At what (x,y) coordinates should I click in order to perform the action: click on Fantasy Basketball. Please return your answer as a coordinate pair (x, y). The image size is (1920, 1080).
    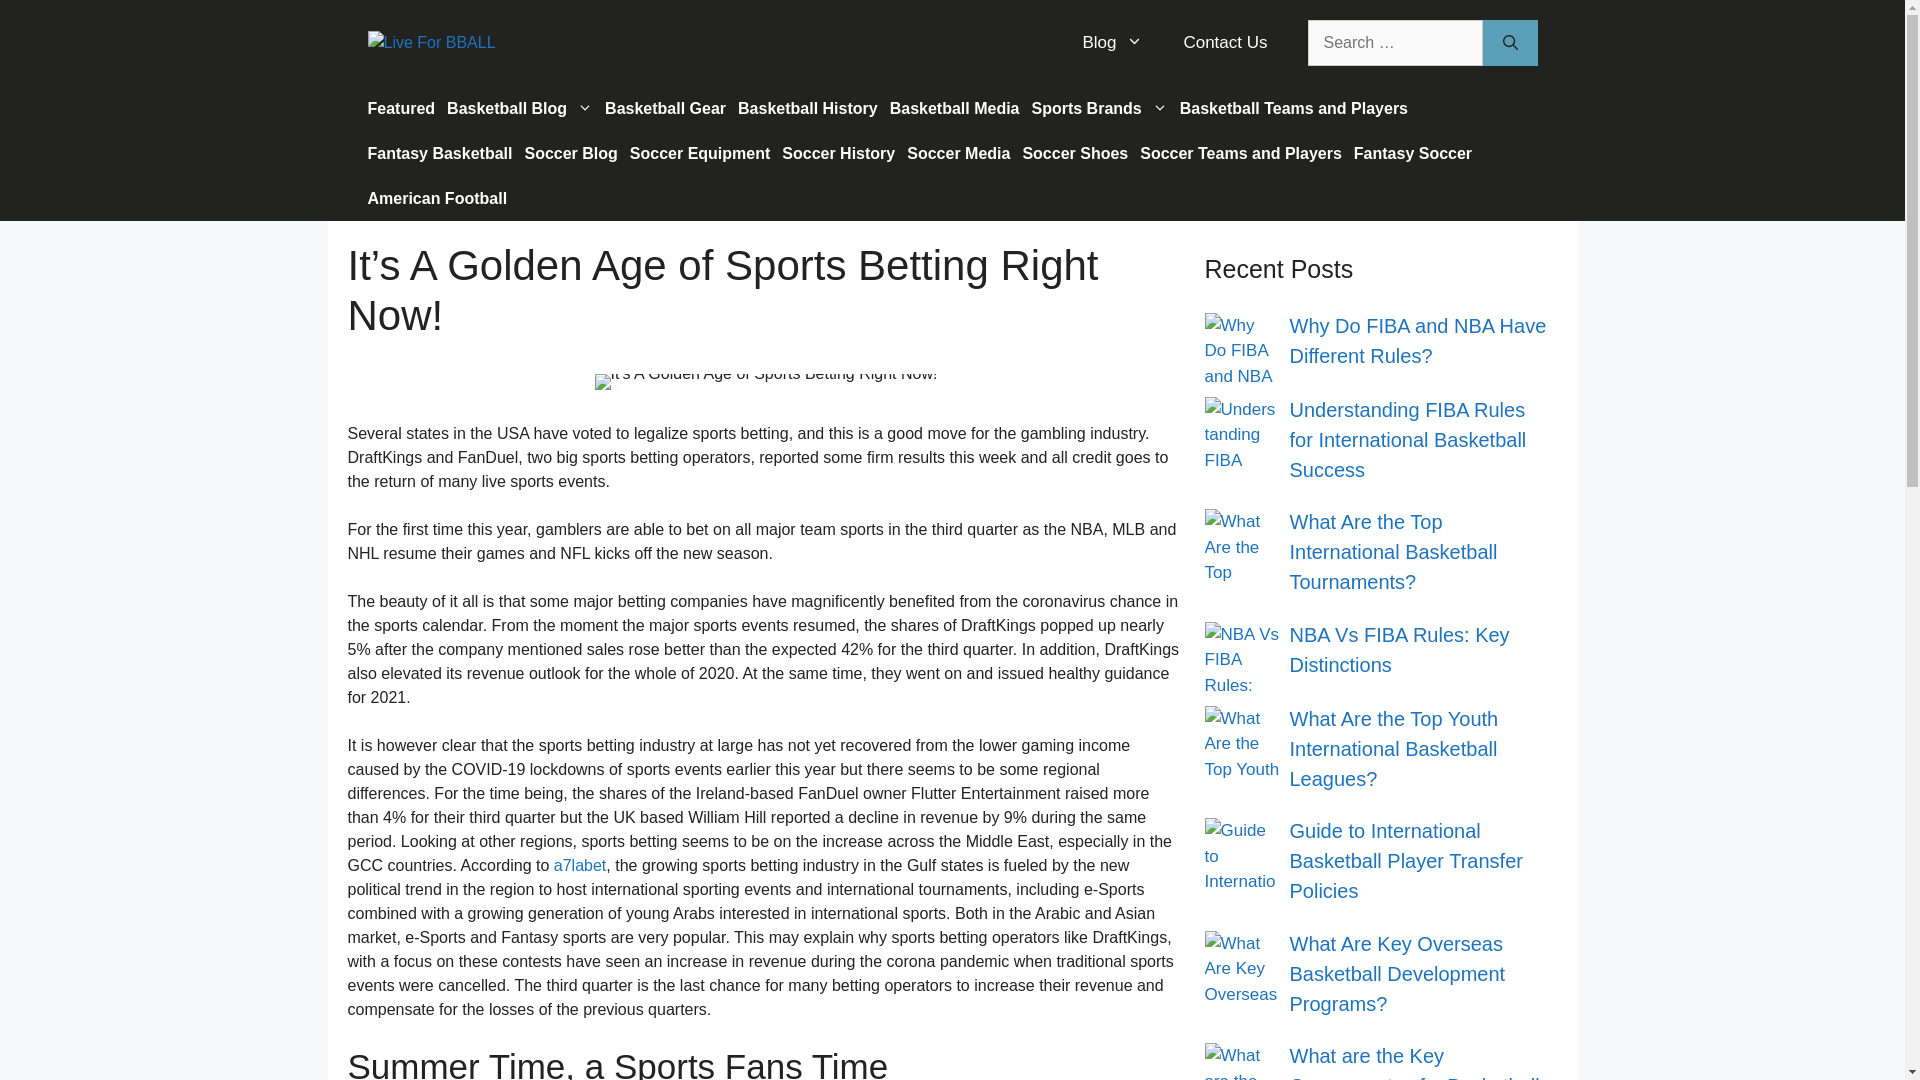
    Looking at the image, I should click on (440, 153).